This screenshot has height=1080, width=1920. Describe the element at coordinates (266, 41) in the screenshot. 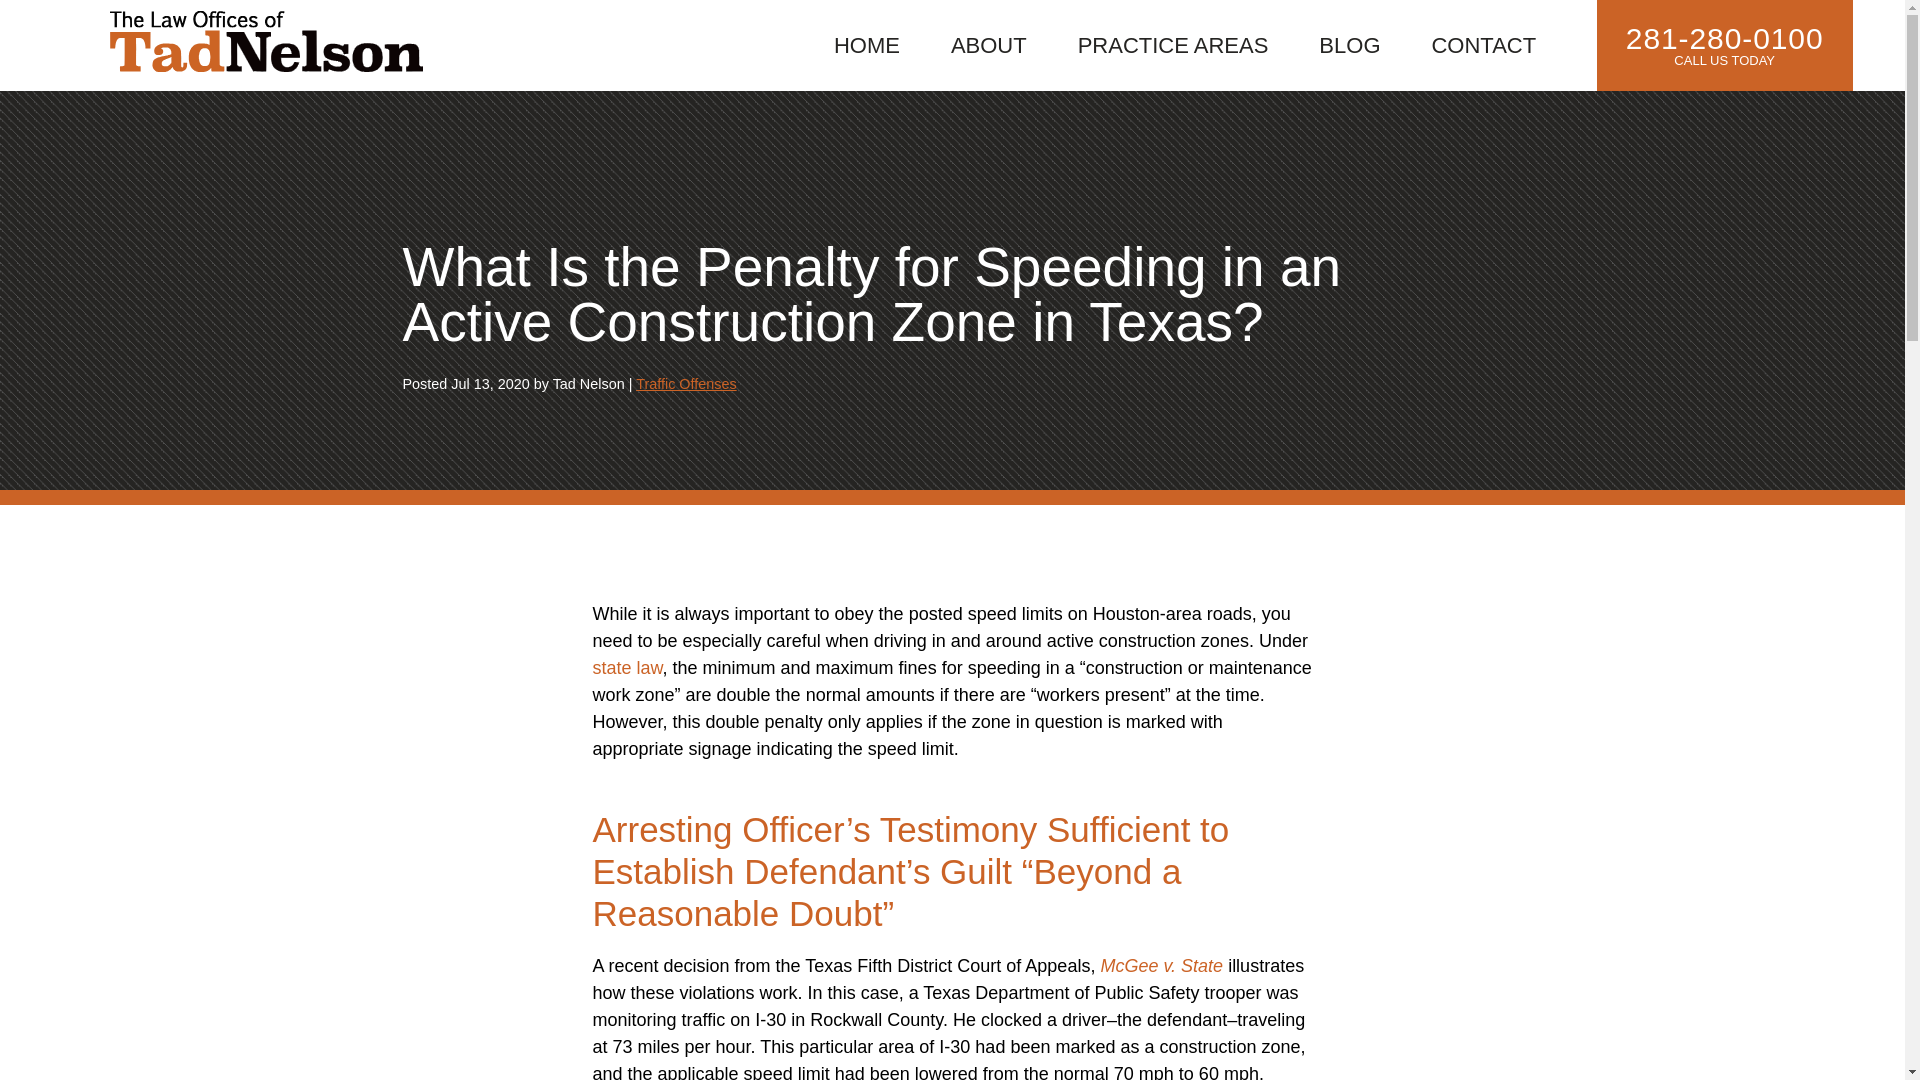

I see `Tad Law logo` at that location.